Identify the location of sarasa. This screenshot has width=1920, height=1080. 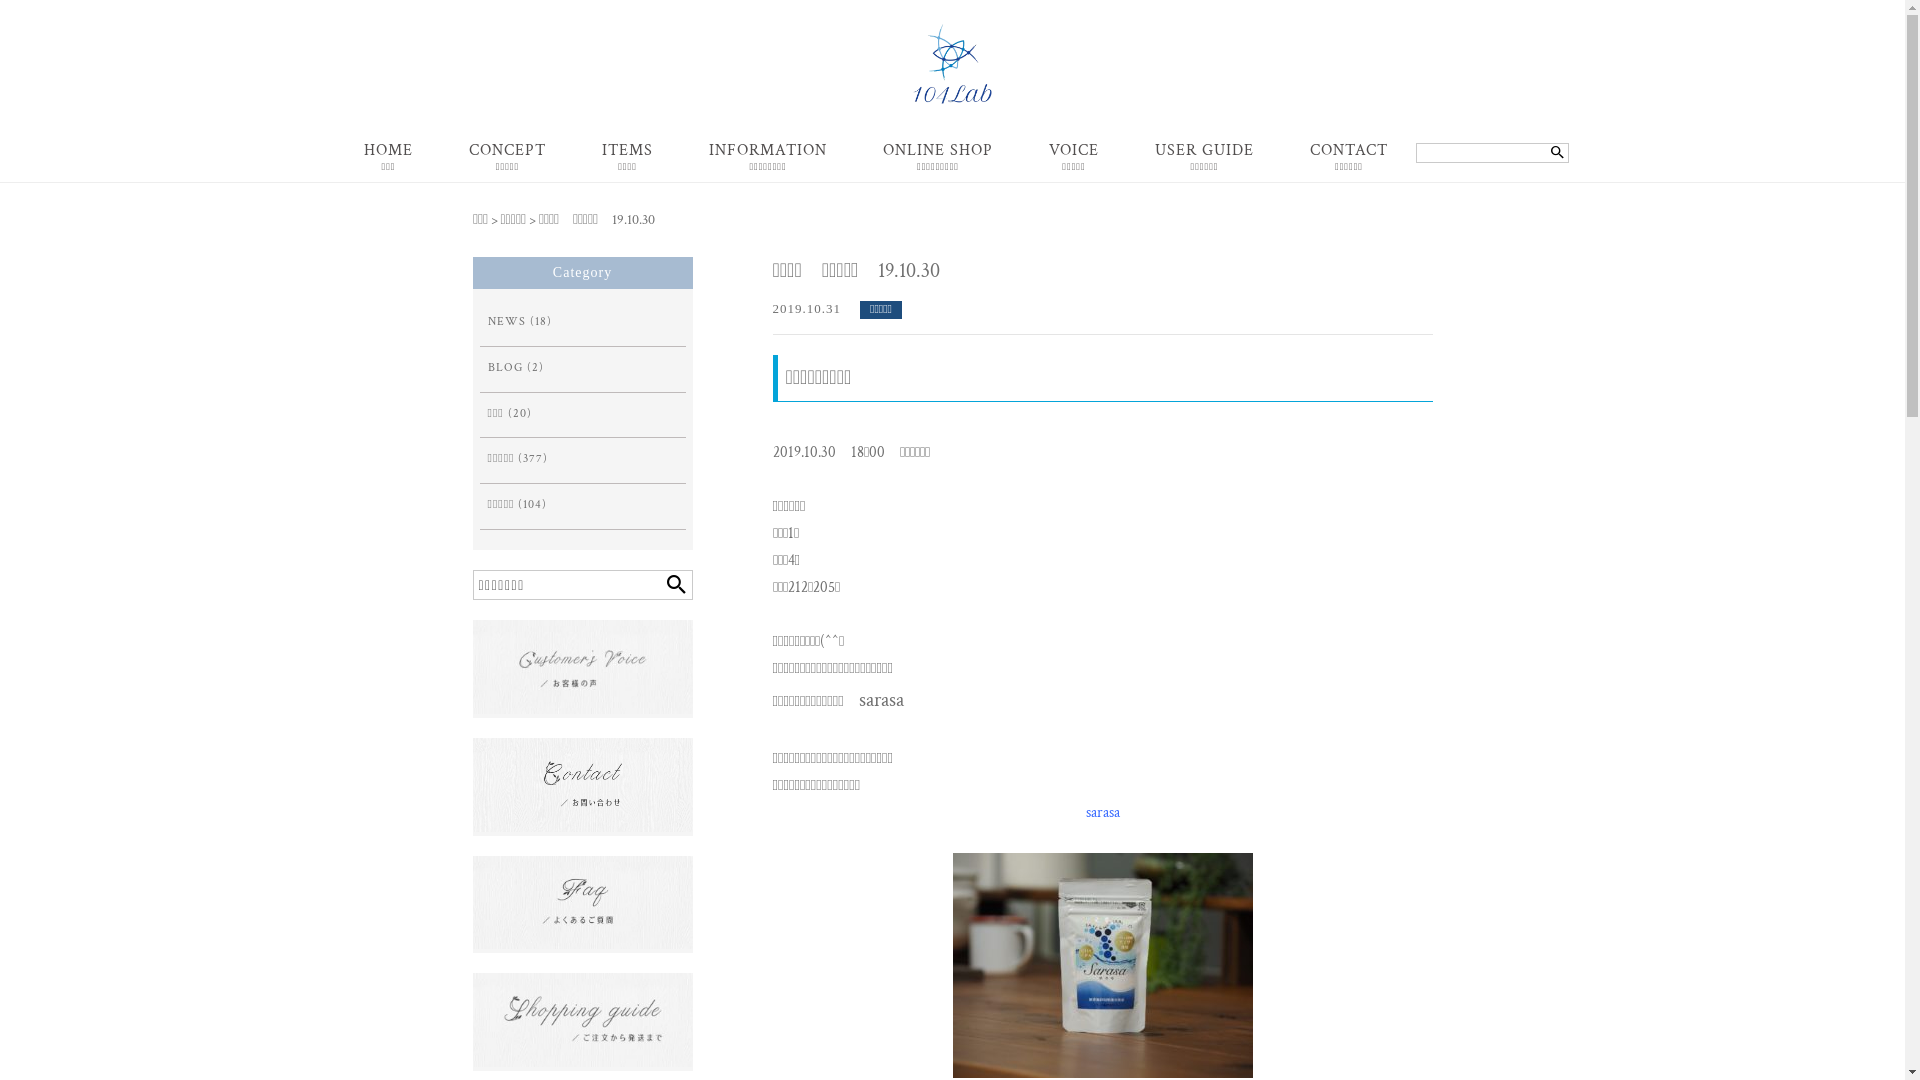
(1103, 812).